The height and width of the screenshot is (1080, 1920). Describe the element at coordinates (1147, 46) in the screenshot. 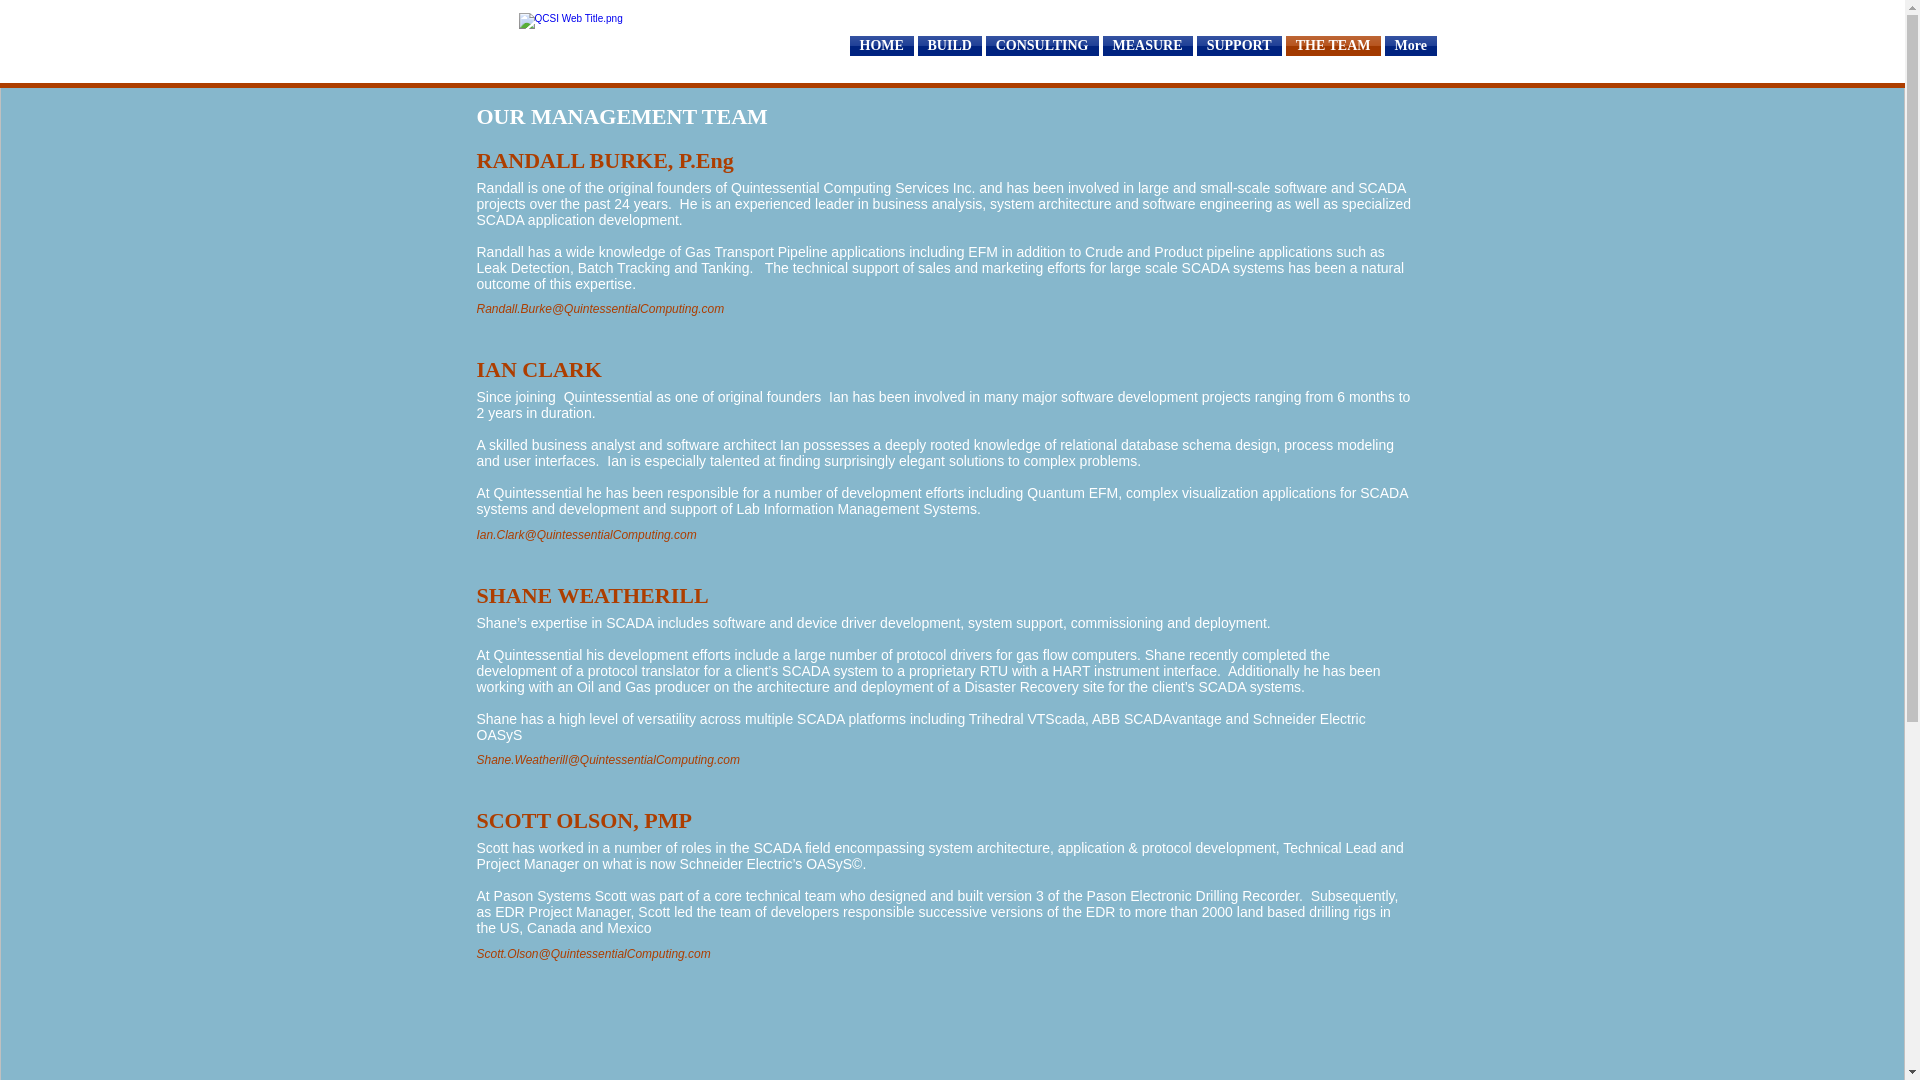

I see `MEASURE` at that location.